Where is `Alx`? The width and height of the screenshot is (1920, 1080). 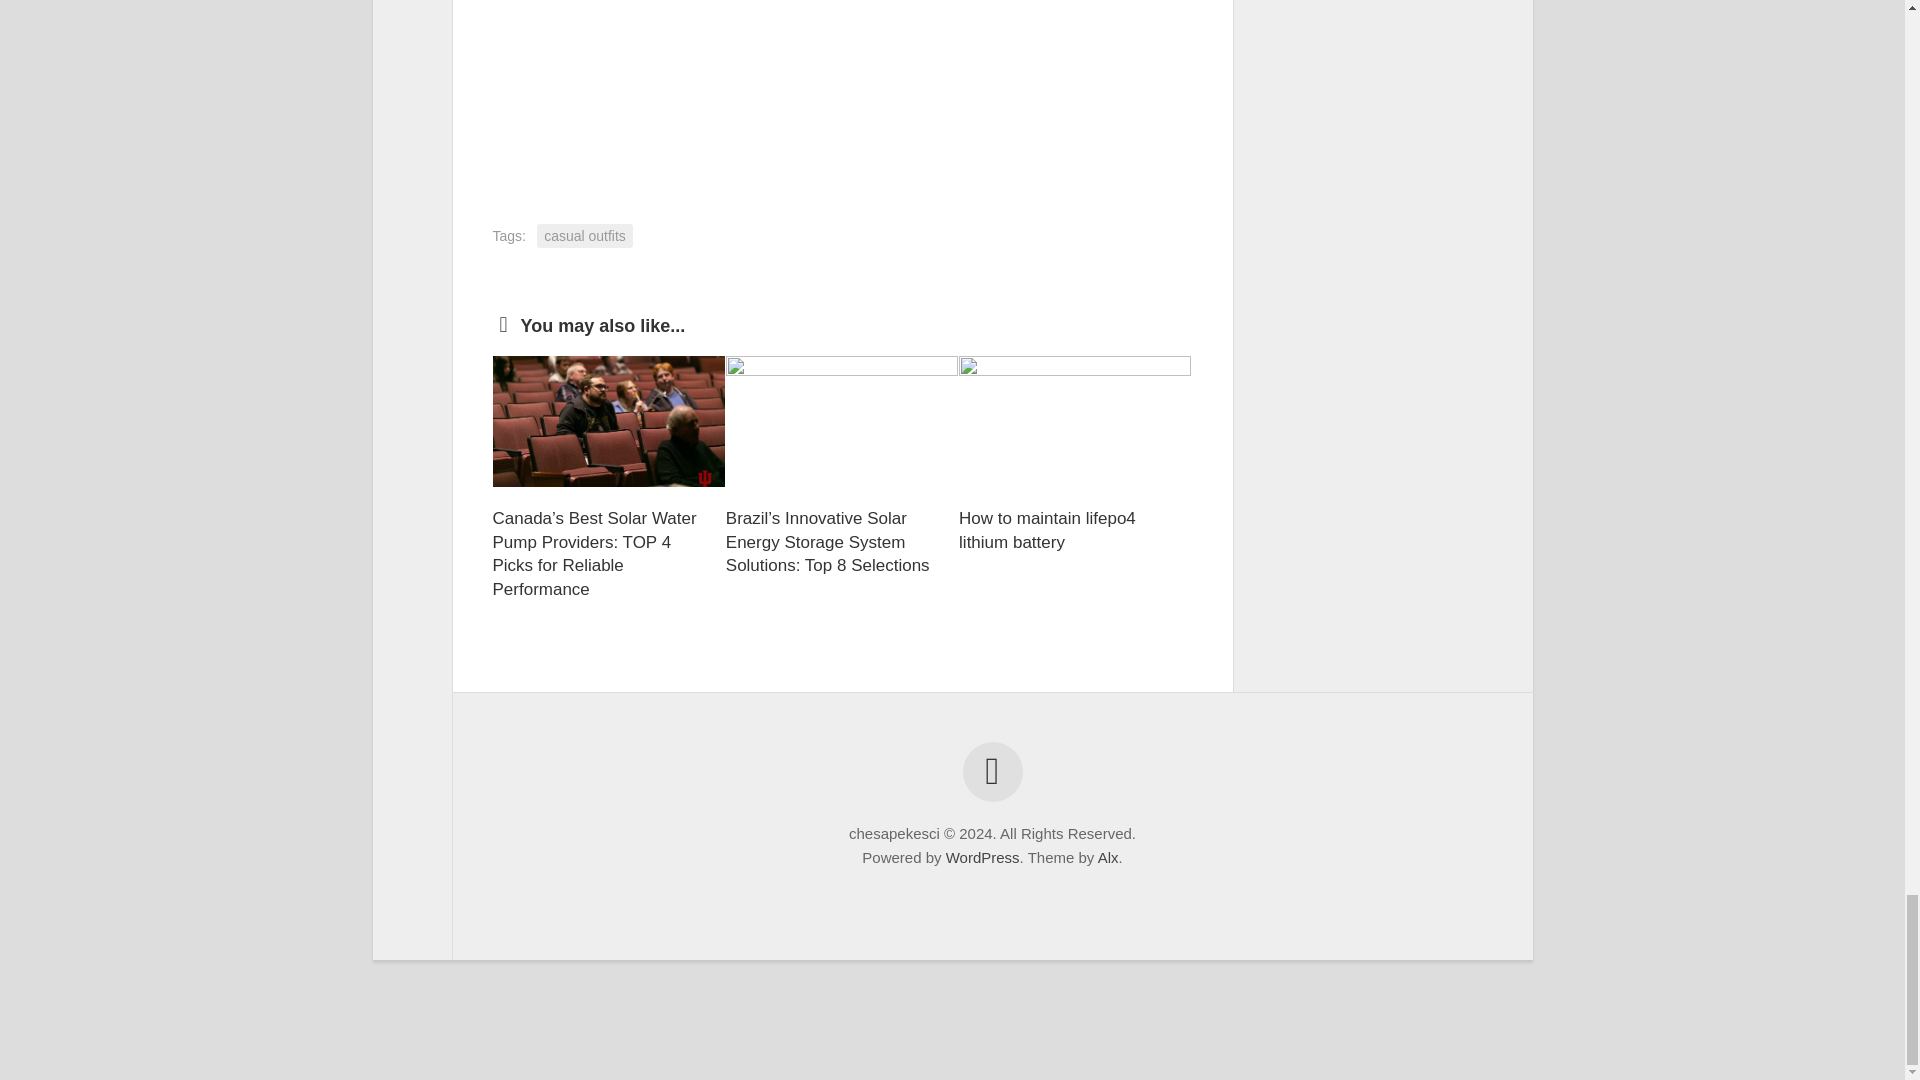 Alx is located at coordinates (1108, 857).